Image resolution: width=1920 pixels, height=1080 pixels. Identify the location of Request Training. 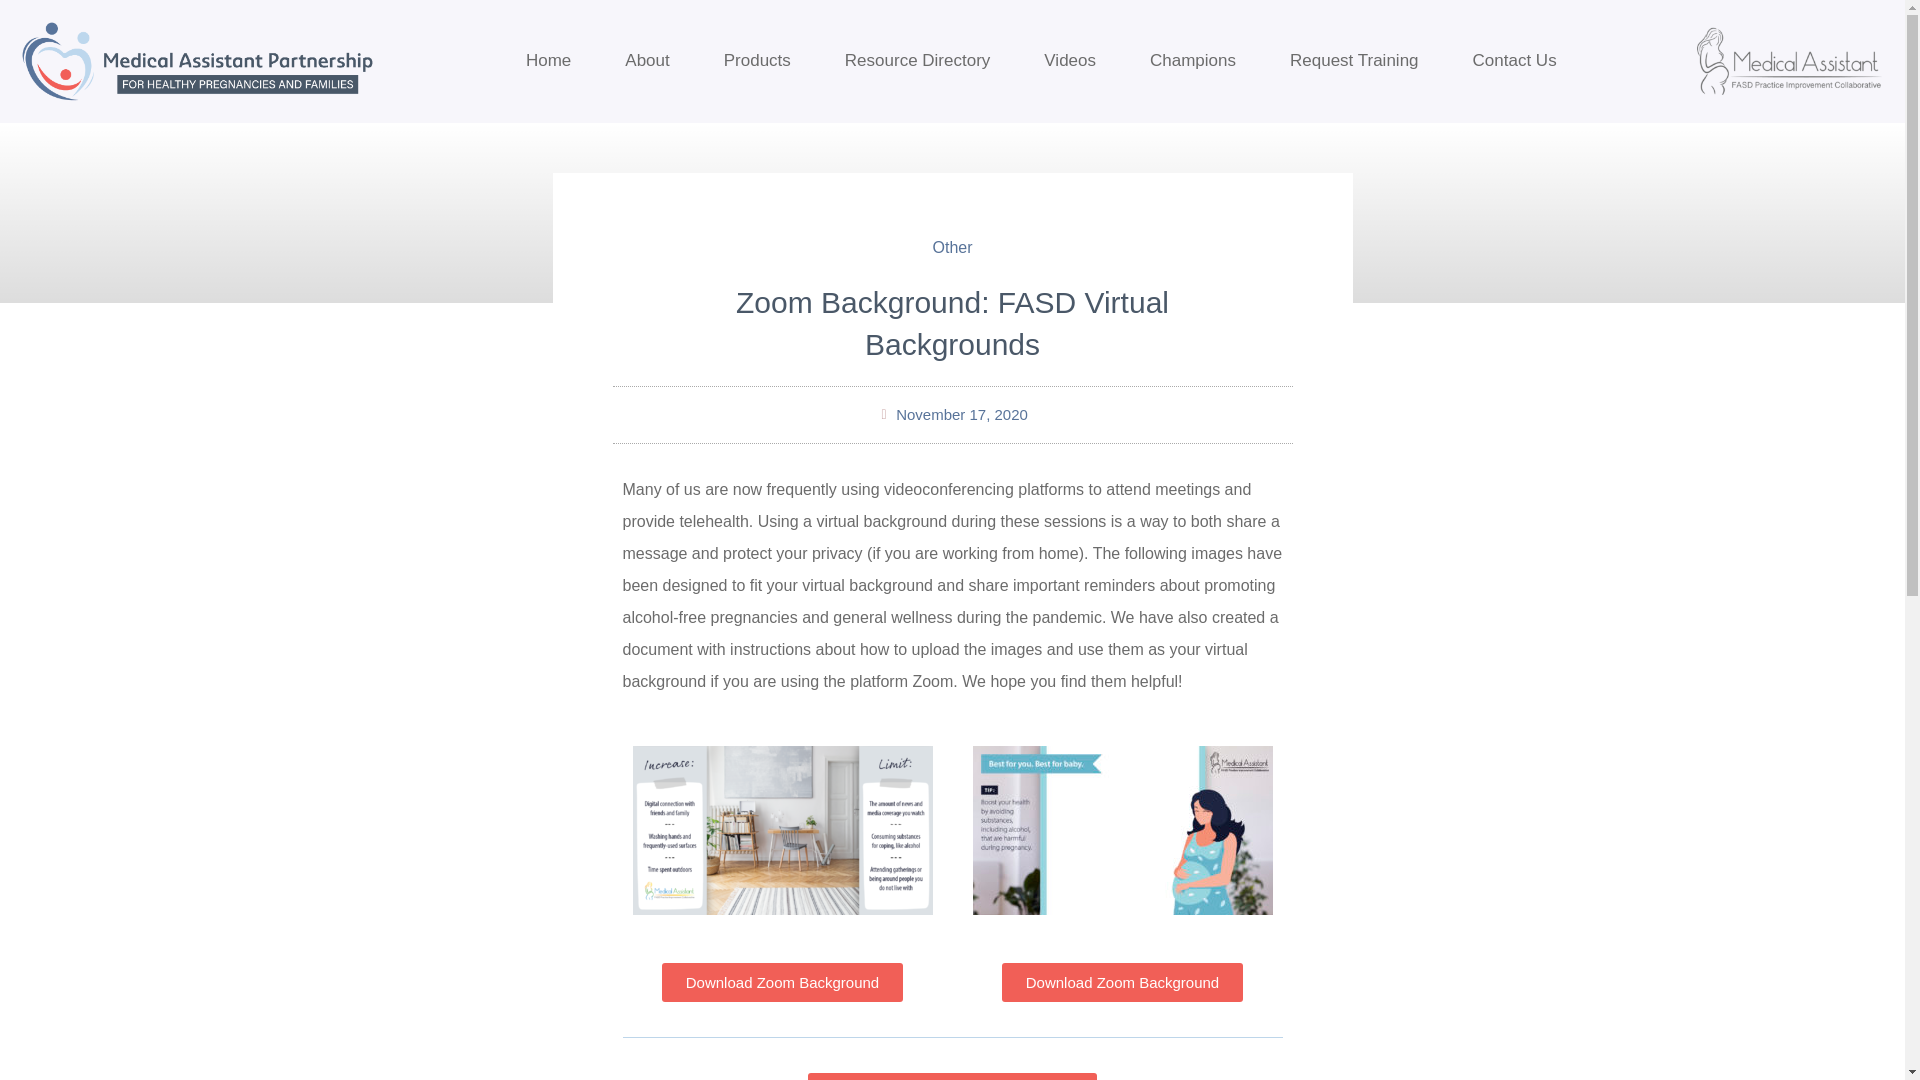
(1354, 60).